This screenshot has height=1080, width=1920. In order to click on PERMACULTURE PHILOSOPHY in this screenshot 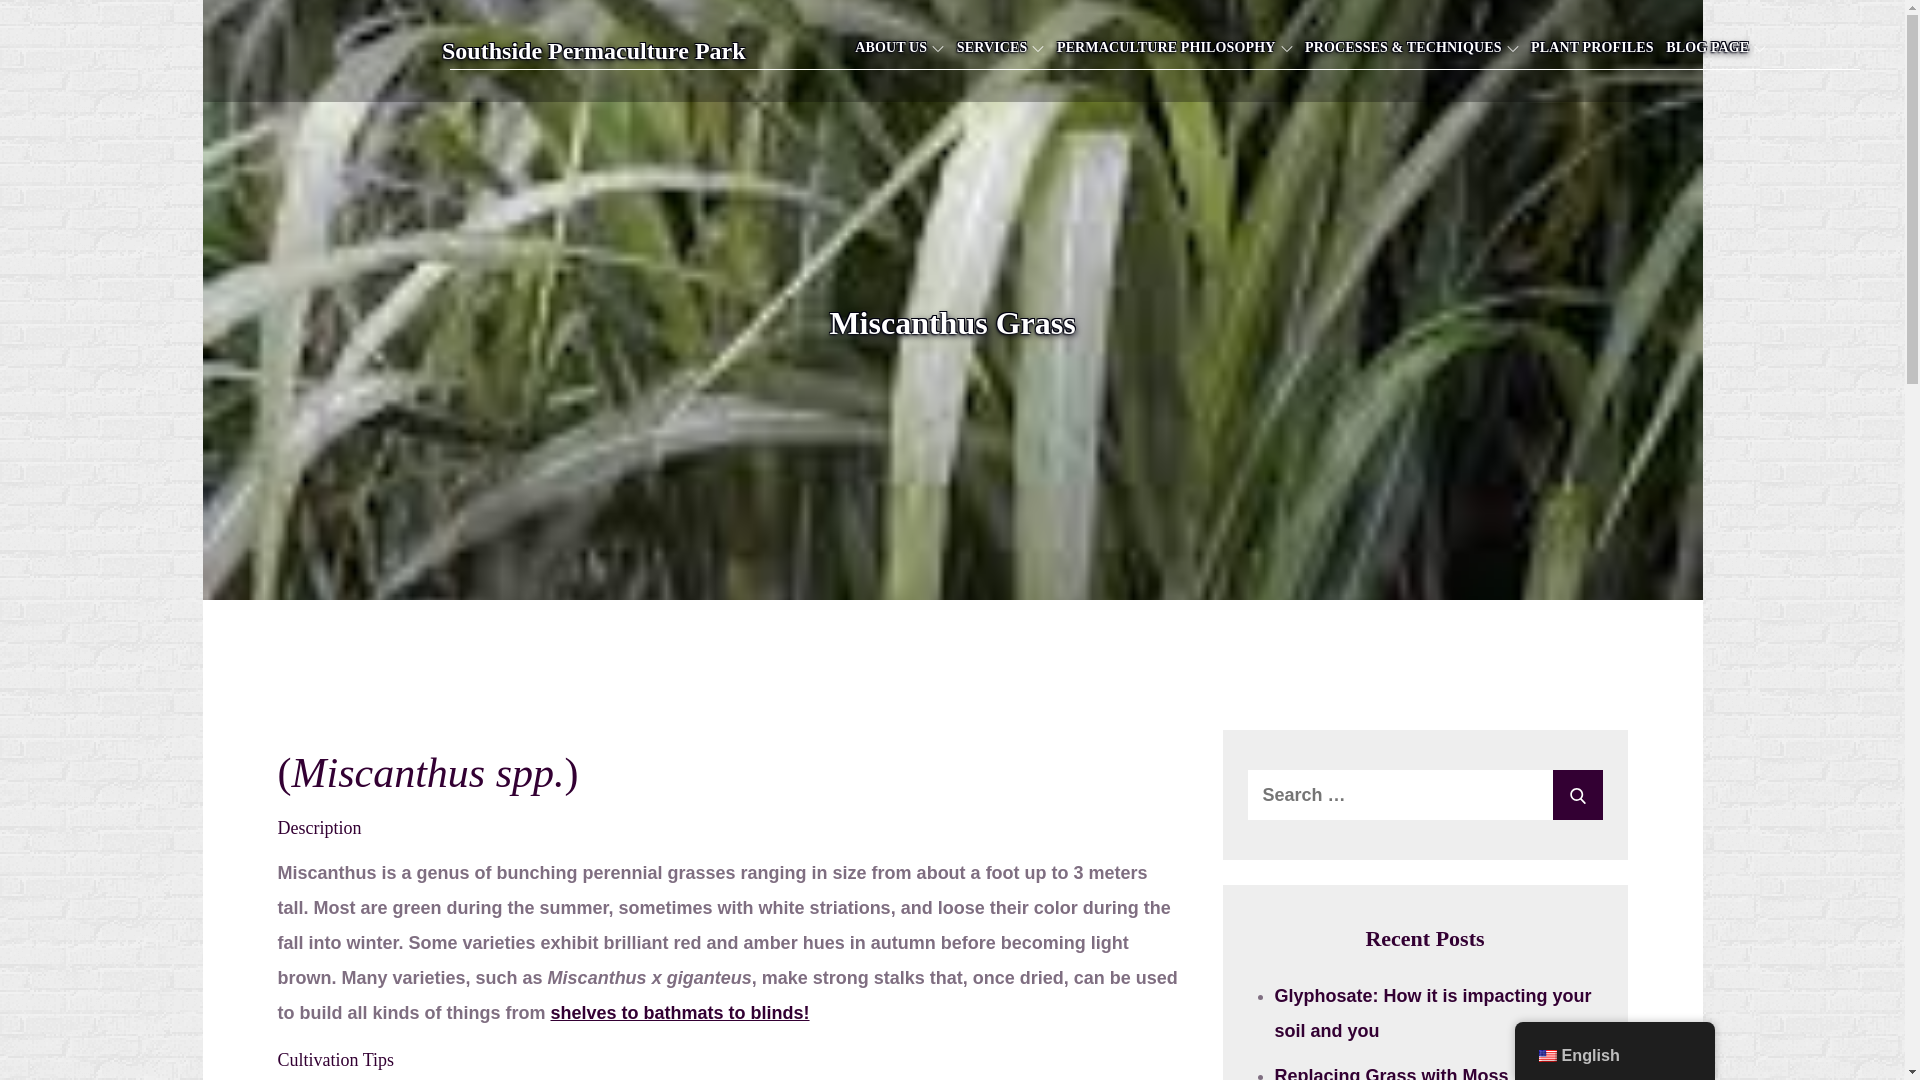, I will do `click(1174, 47)`.